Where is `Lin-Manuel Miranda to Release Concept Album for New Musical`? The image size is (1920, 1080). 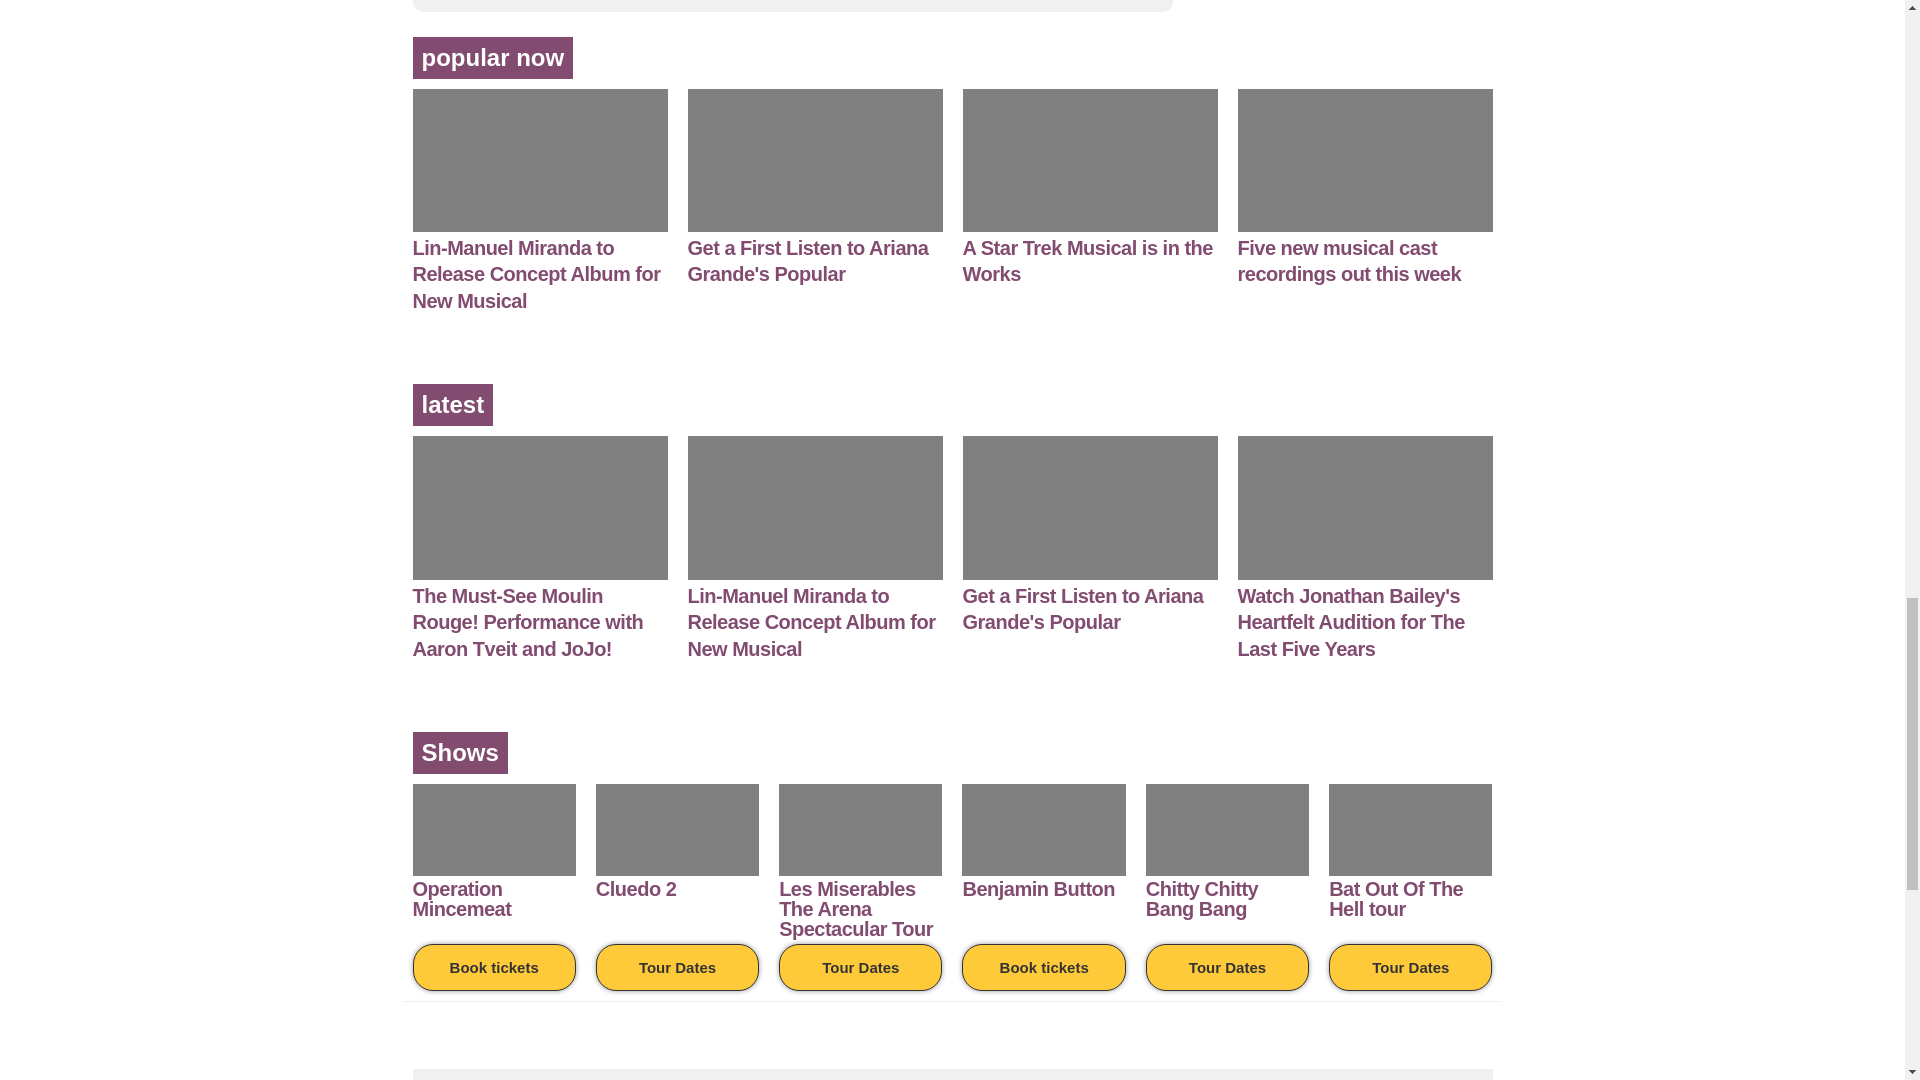 Lin-Manuel Miranda to Release Concept Album for New Musical is located at coordinates (536, 274).